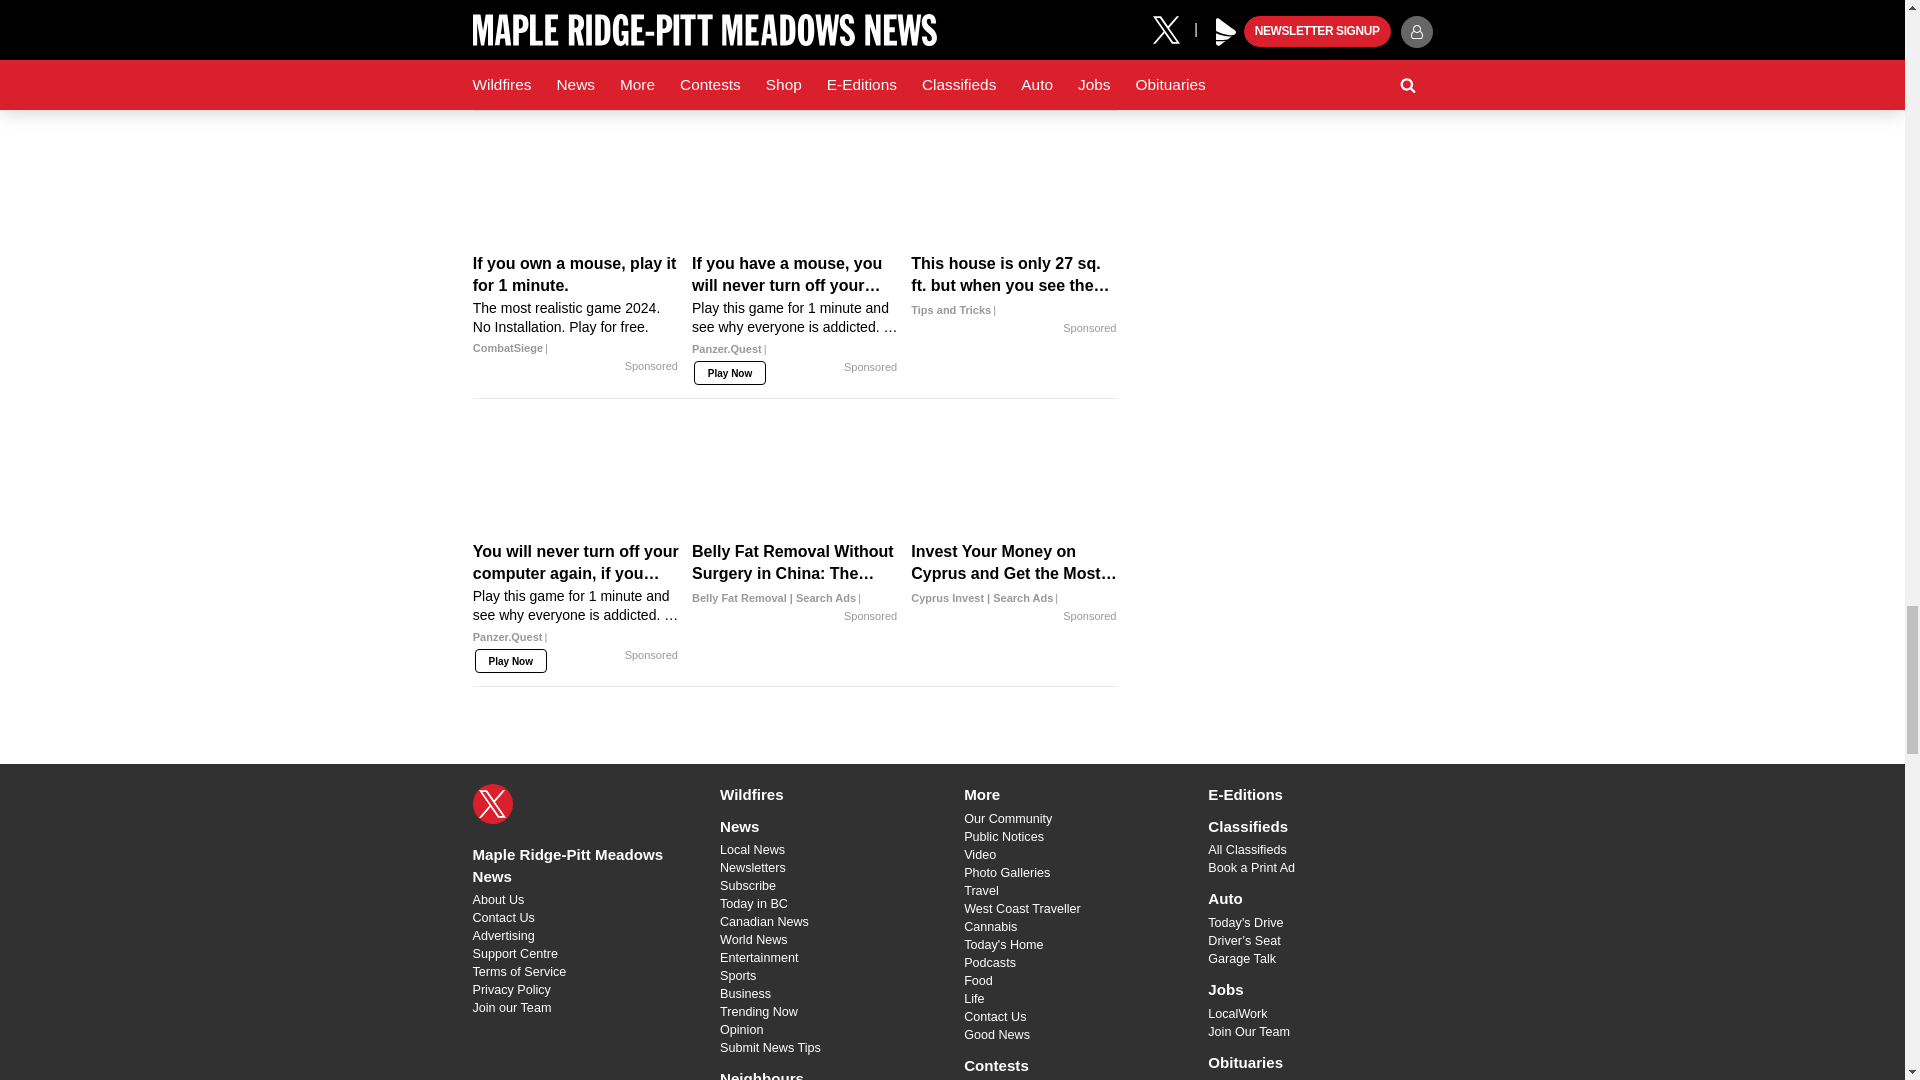 The image size is (1920, 1080). Describe the element at coordinates (960, 72) in the screenshot. I see `Login` at that location.